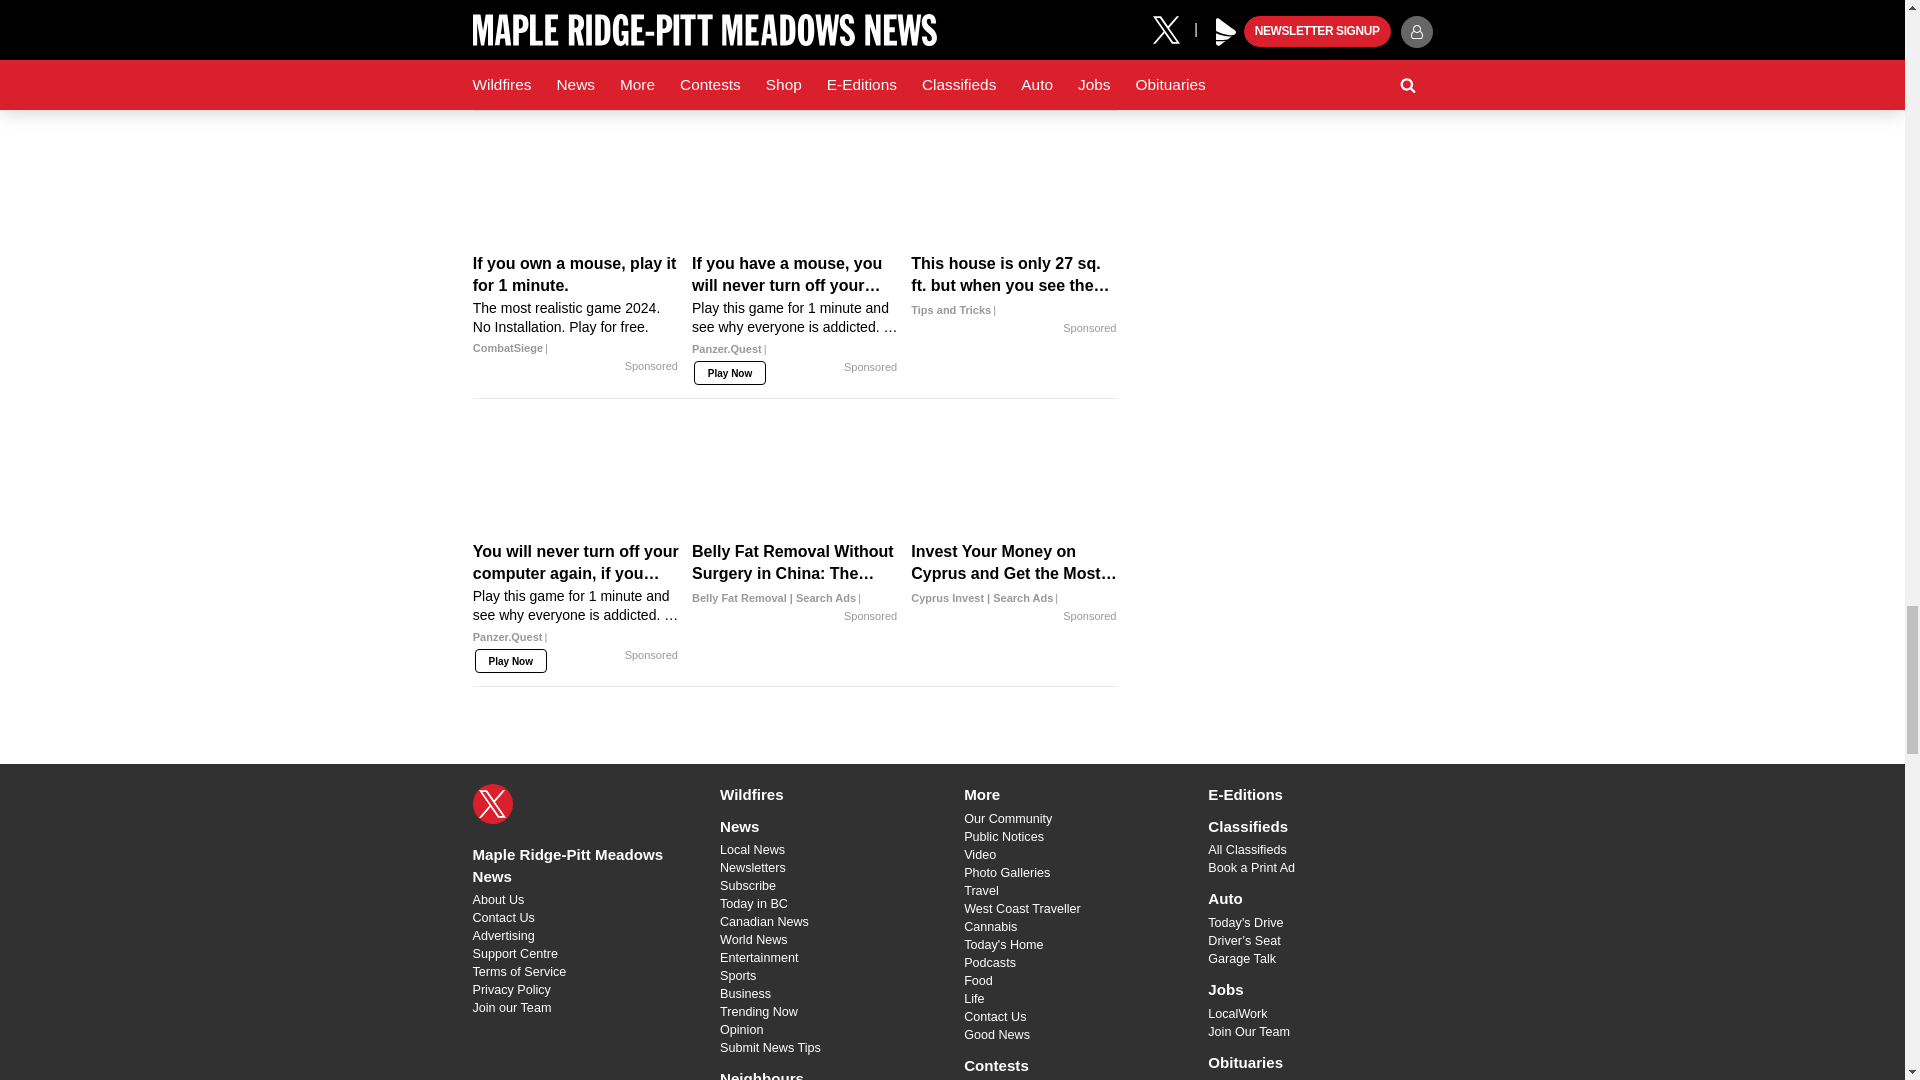 The image size is (1920, 1080). Describe the element at coordinates (960, 72) in the screenshot. I see `Login` at that location.